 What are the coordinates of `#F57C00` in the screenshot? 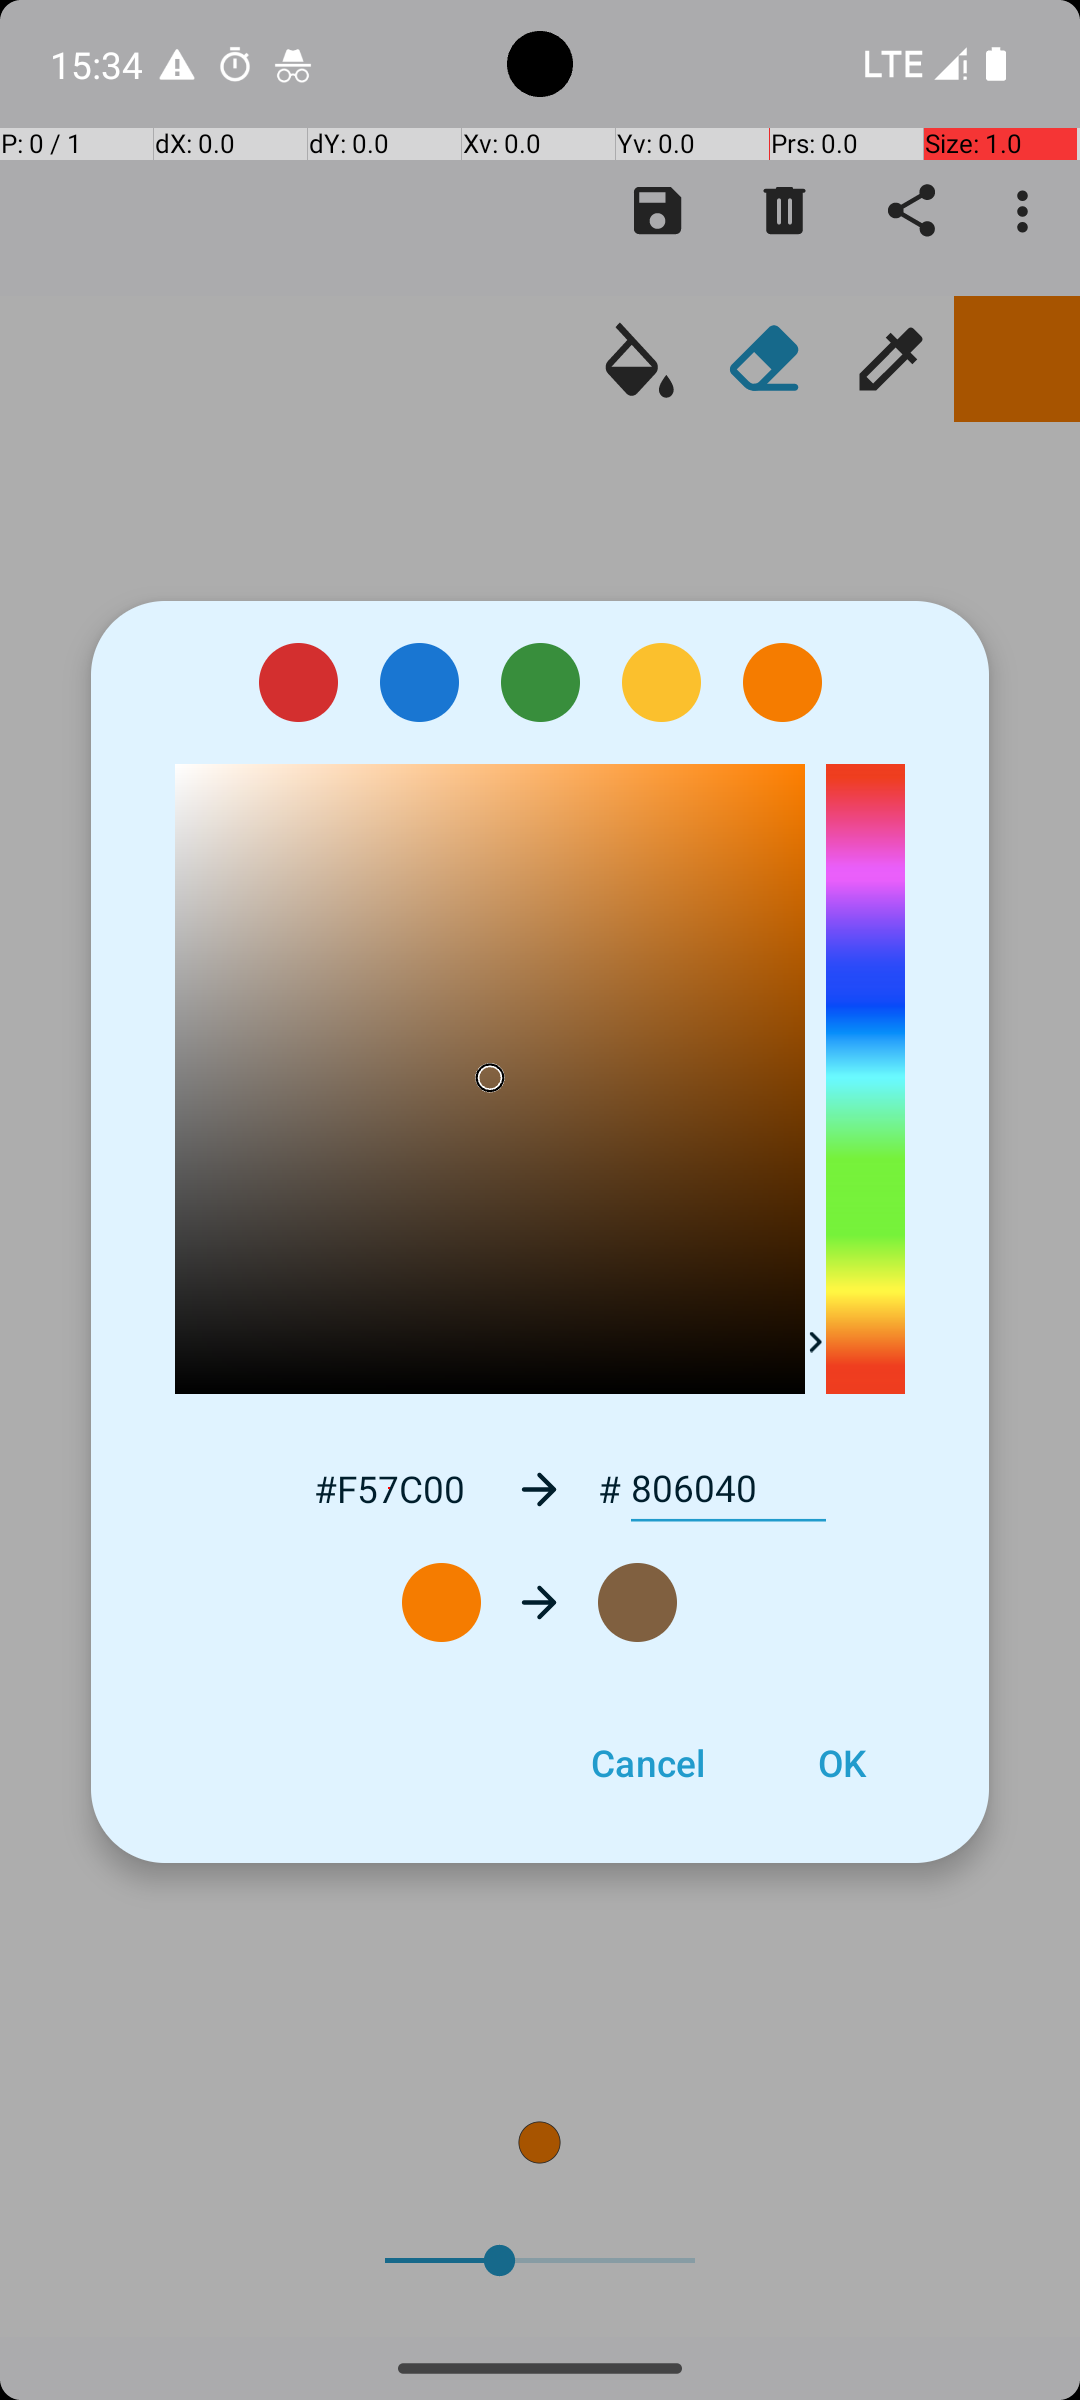 It's located at (389, 1488).